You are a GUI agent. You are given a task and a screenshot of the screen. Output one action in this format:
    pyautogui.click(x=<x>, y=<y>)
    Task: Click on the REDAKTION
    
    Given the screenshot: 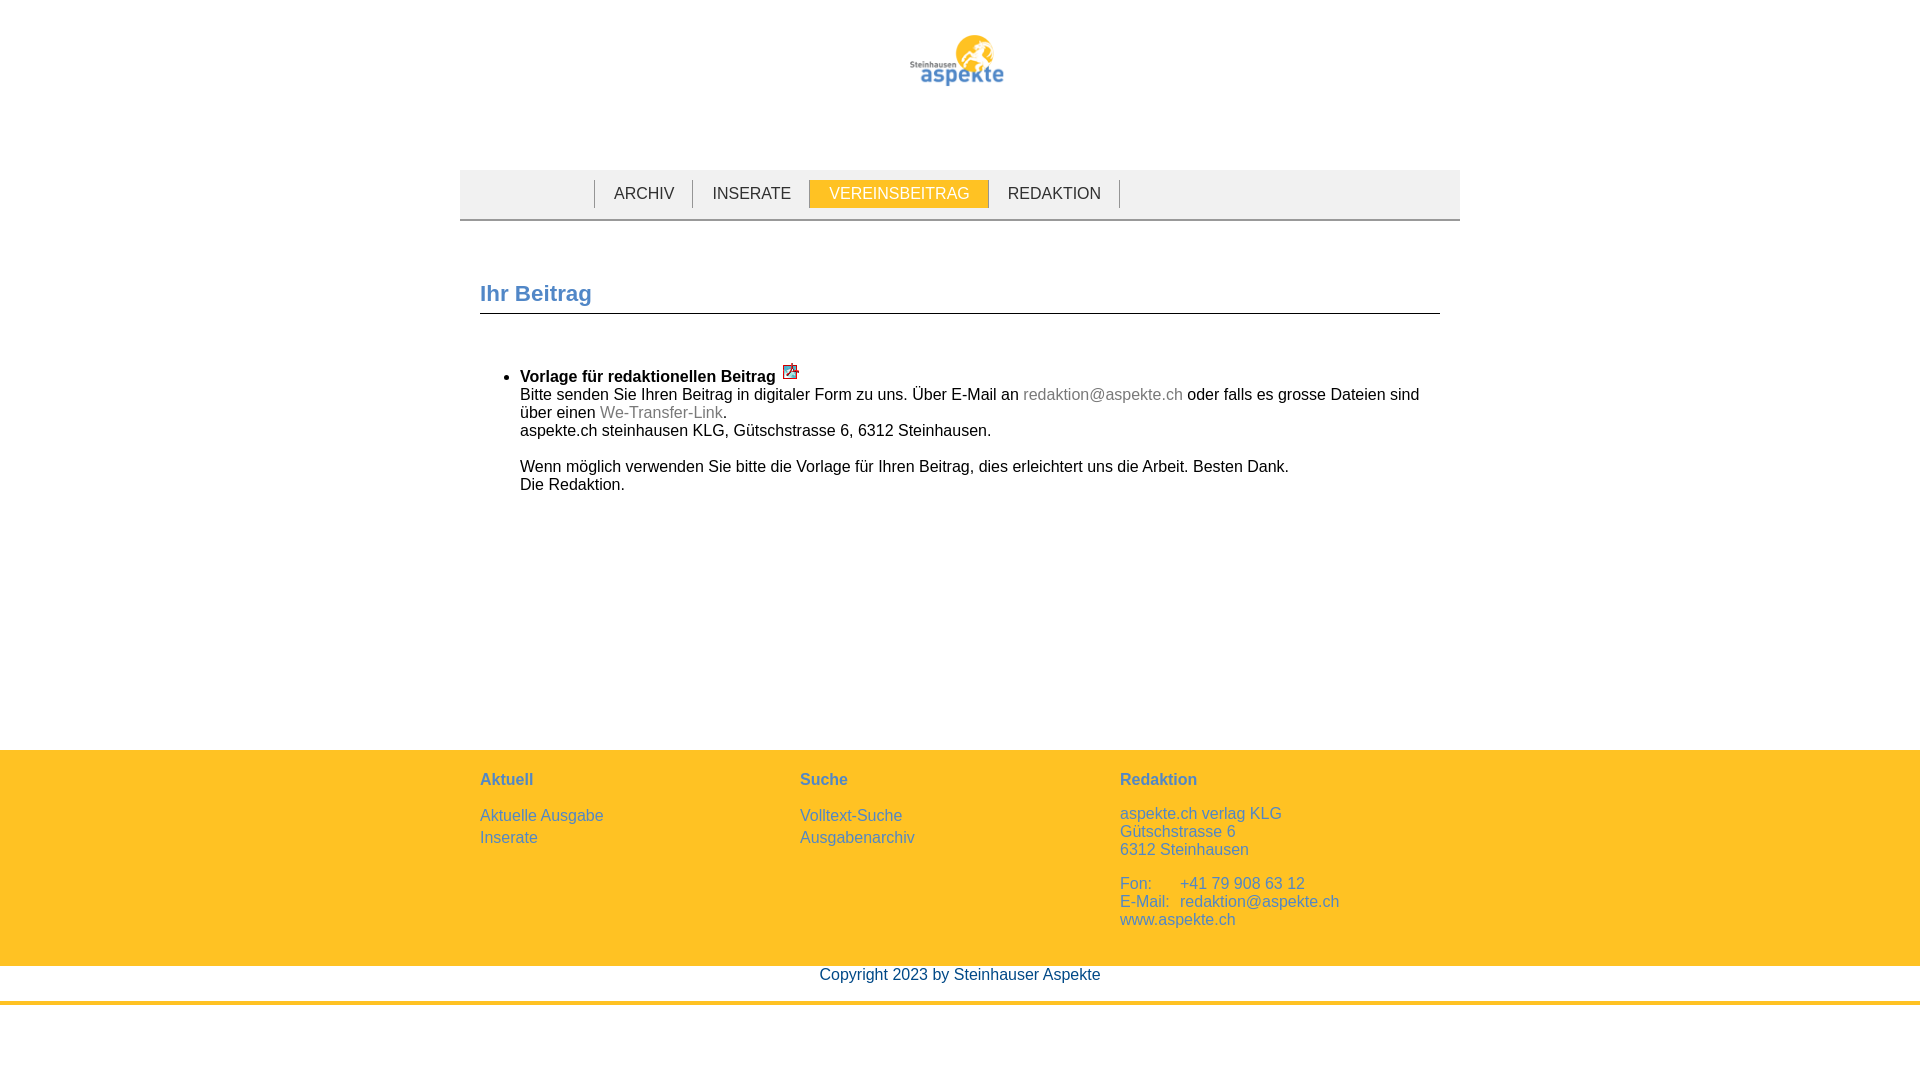 What is the action you would take?
    pyautogui.click(x=1056, y=194)
    